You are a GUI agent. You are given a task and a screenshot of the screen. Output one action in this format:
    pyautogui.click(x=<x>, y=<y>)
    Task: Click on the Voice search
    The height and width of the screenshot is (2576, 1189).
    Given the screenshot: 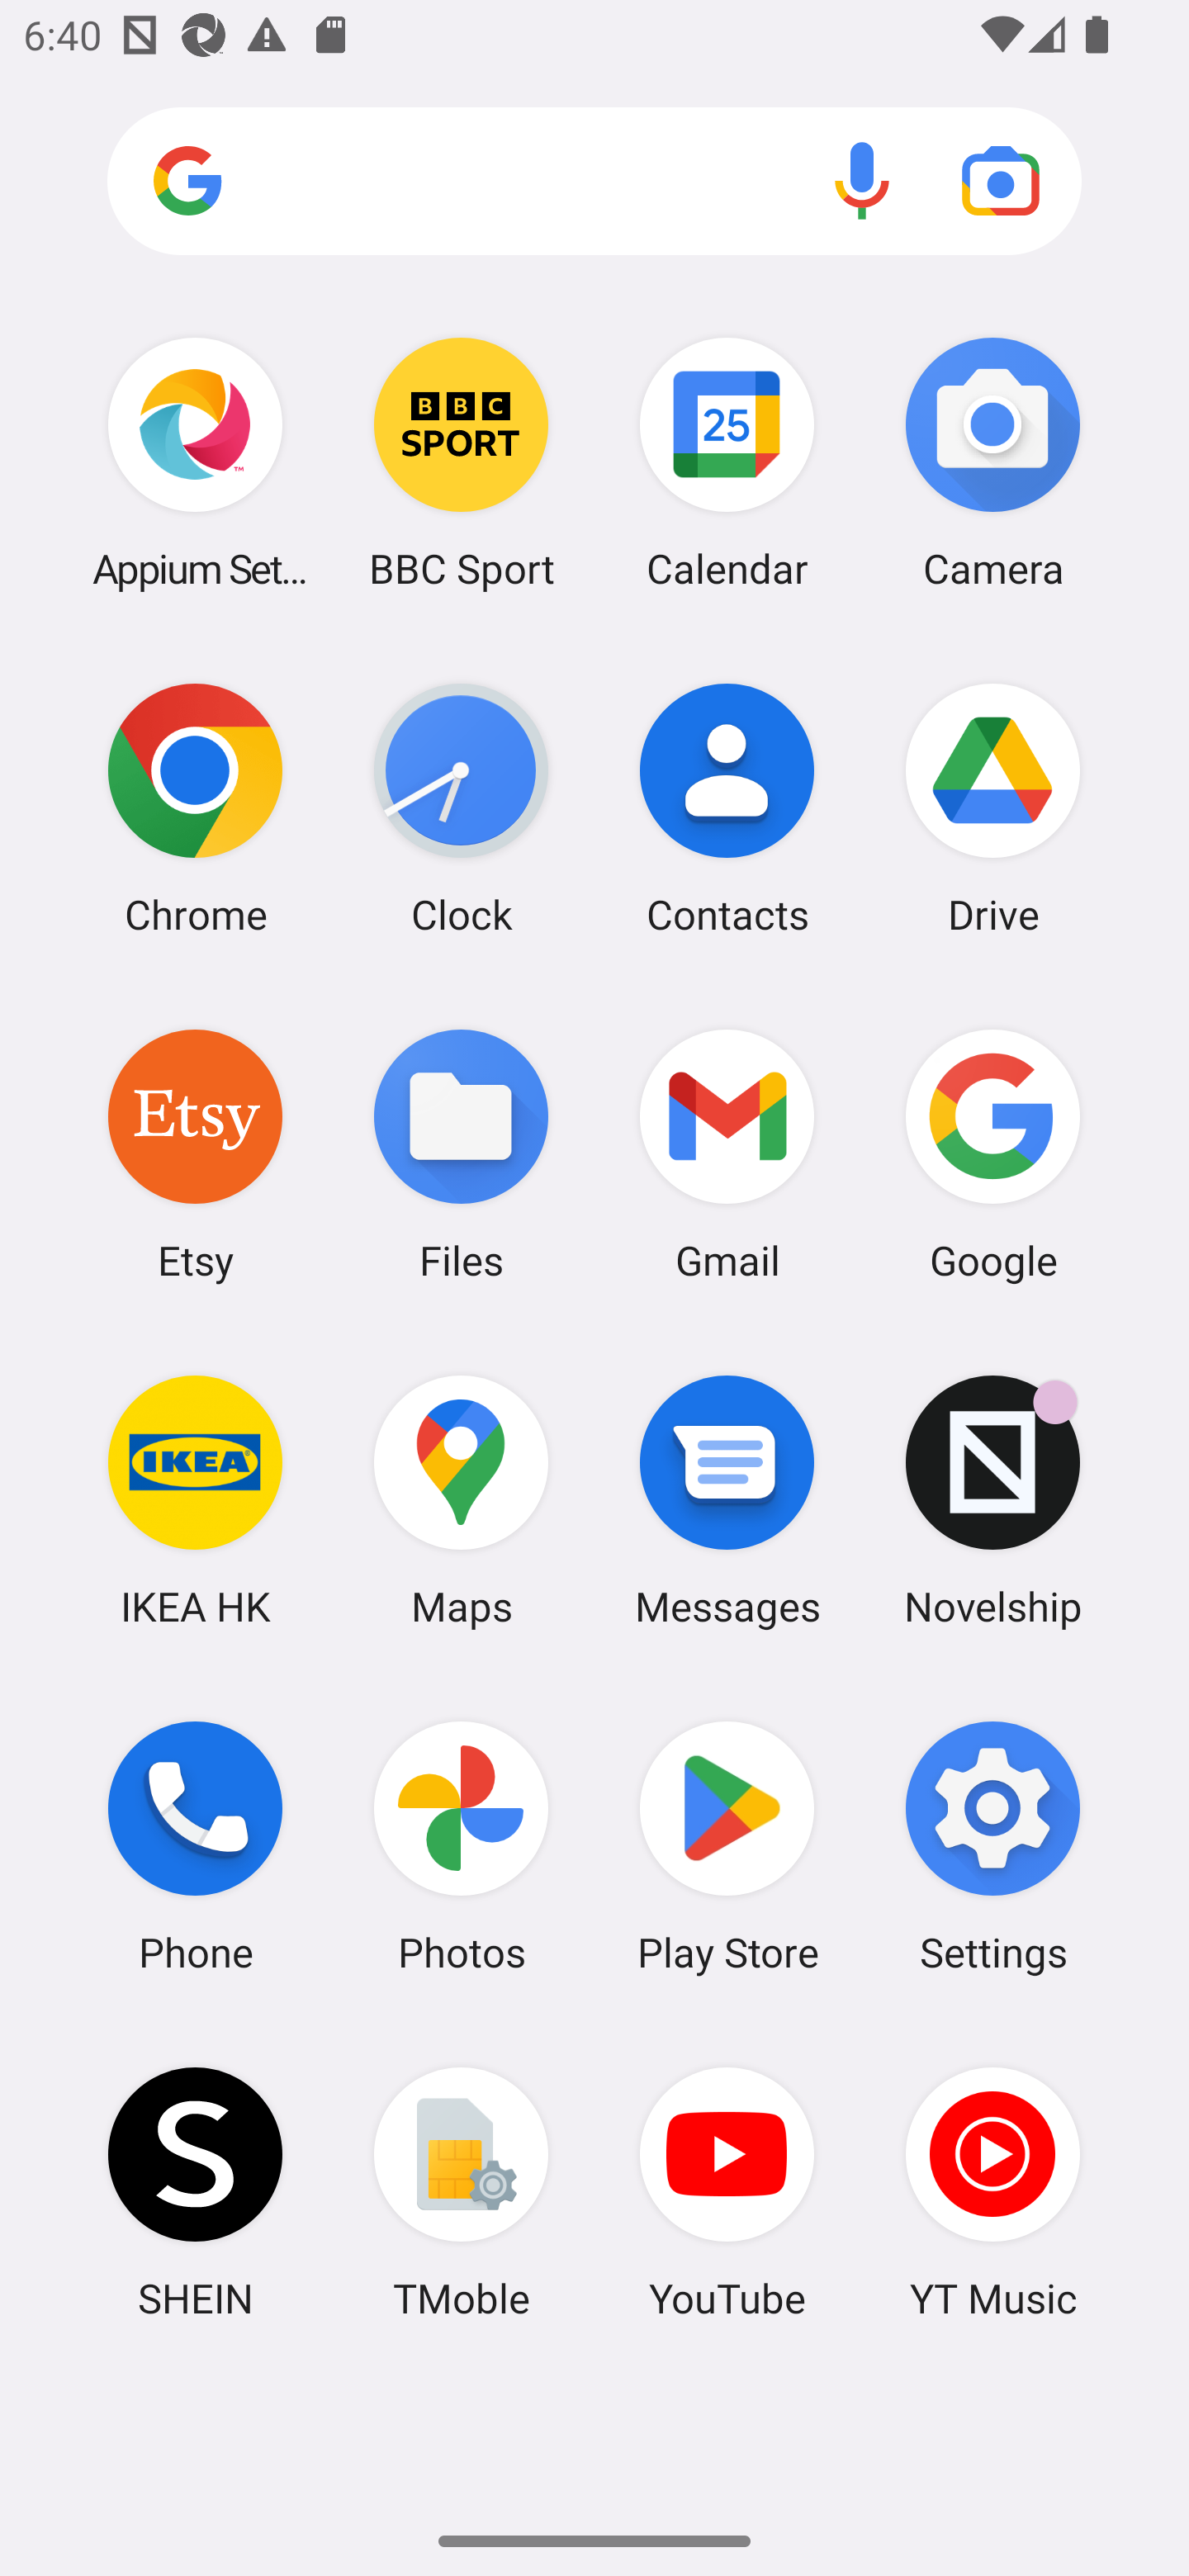 What is the action you would take?
    pyautogui.click(x=862, y=180)
    